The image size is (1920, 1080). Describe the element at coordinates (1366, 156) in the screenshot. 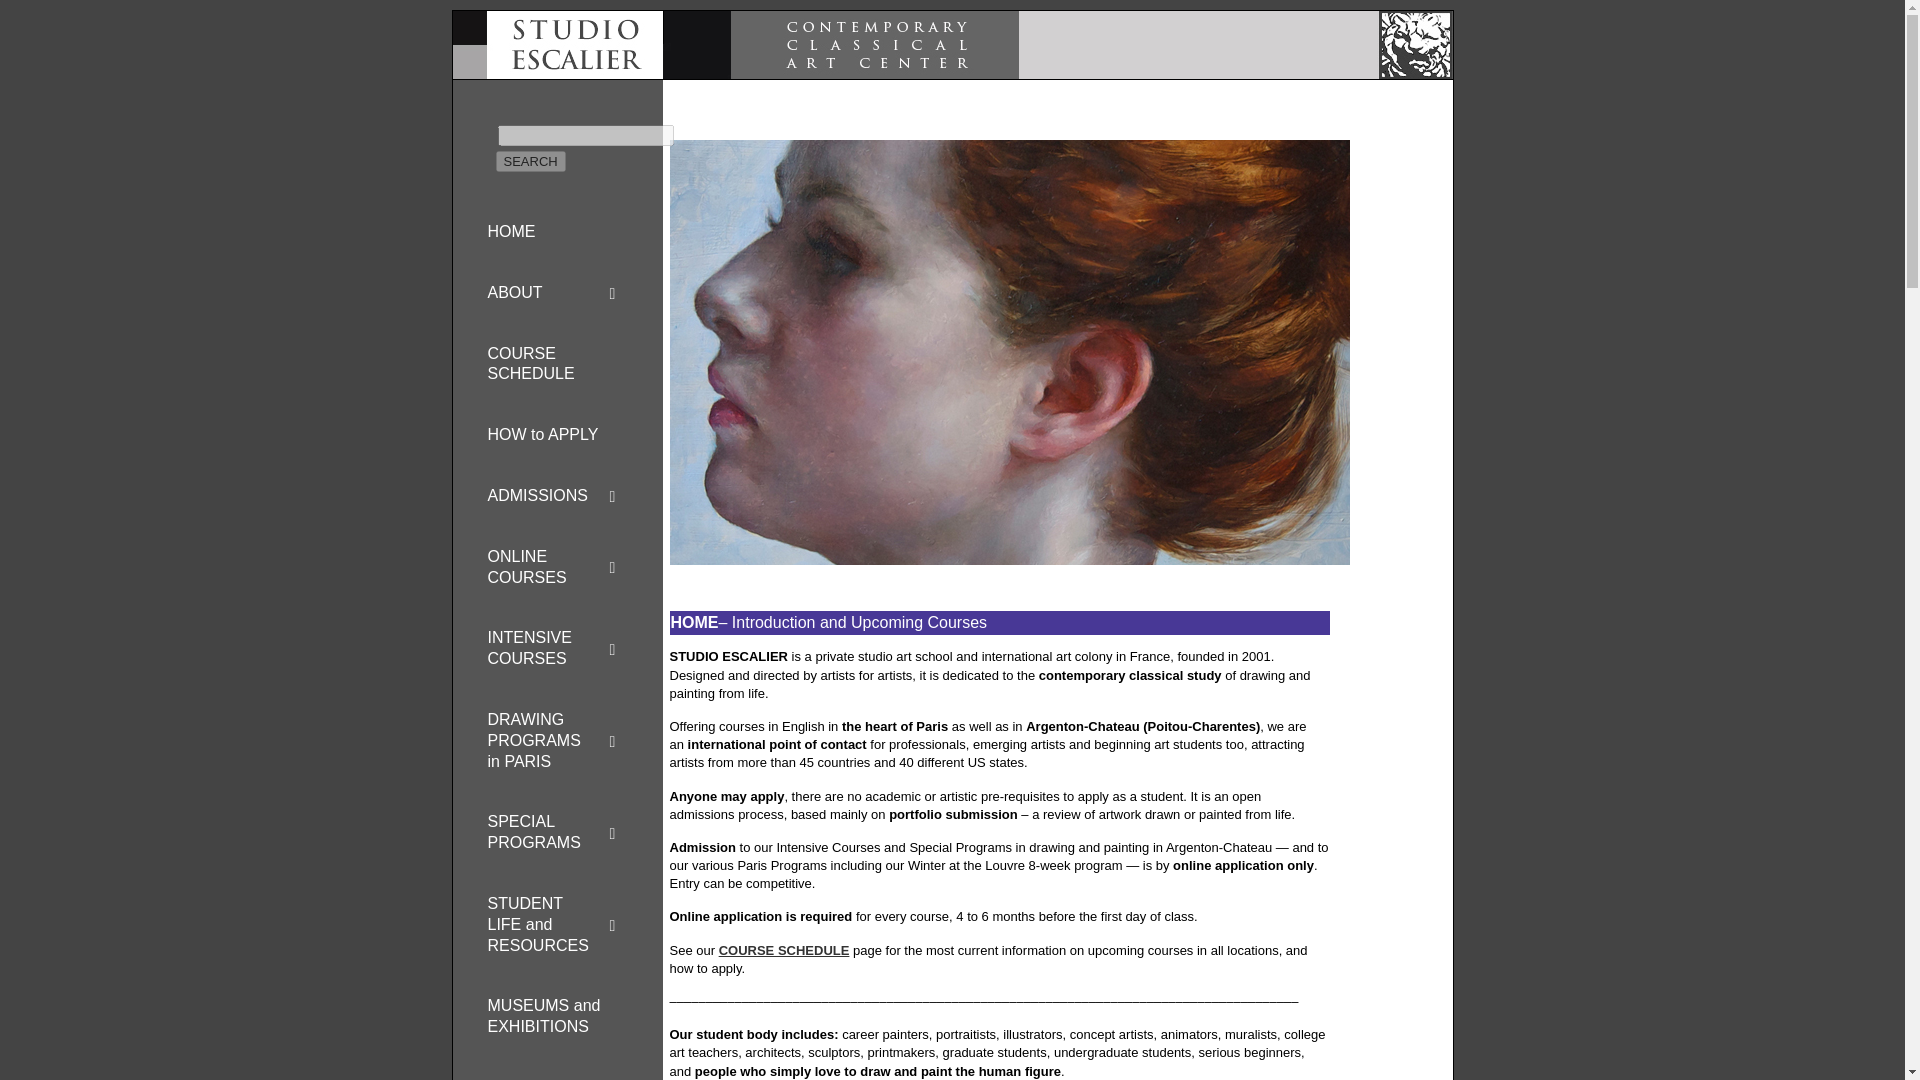

I see `1` at that location.